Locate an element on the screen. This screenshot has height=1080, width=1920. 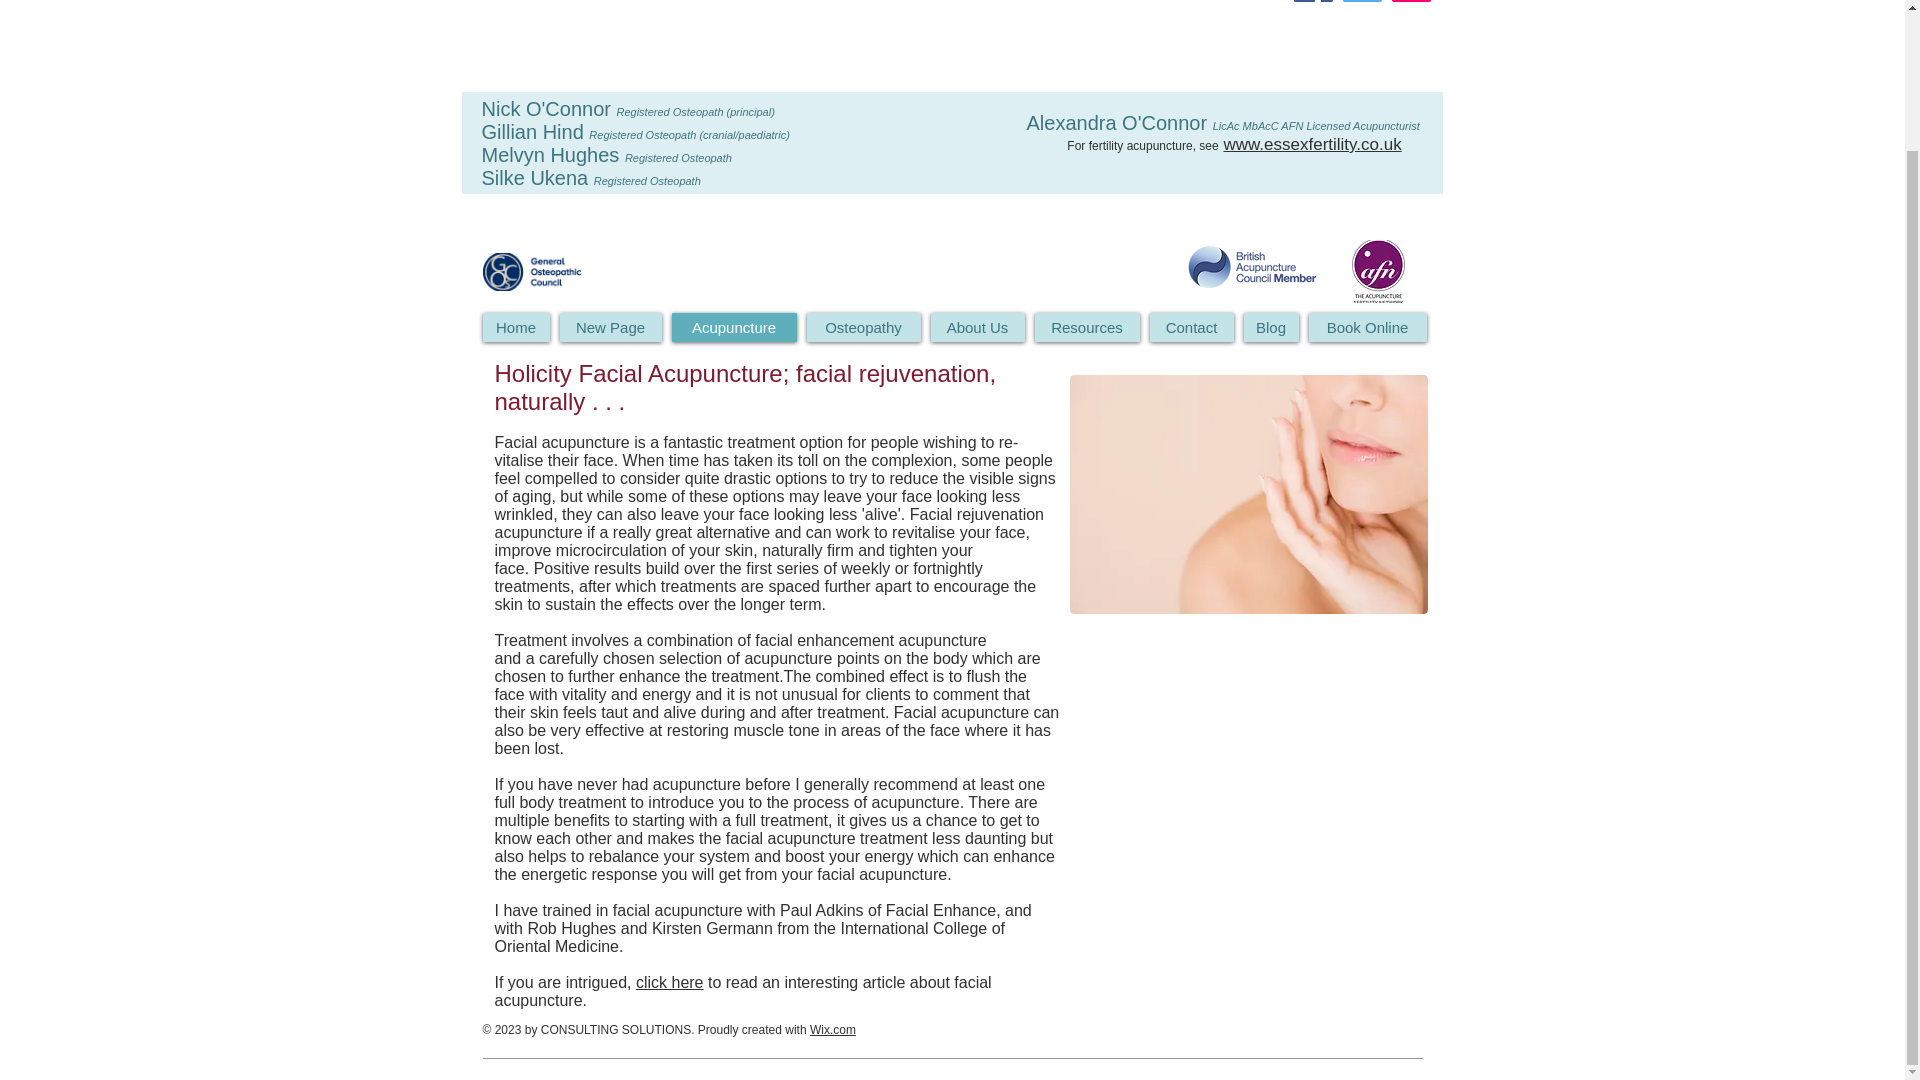
New Page is located at coordinates (611, 328).